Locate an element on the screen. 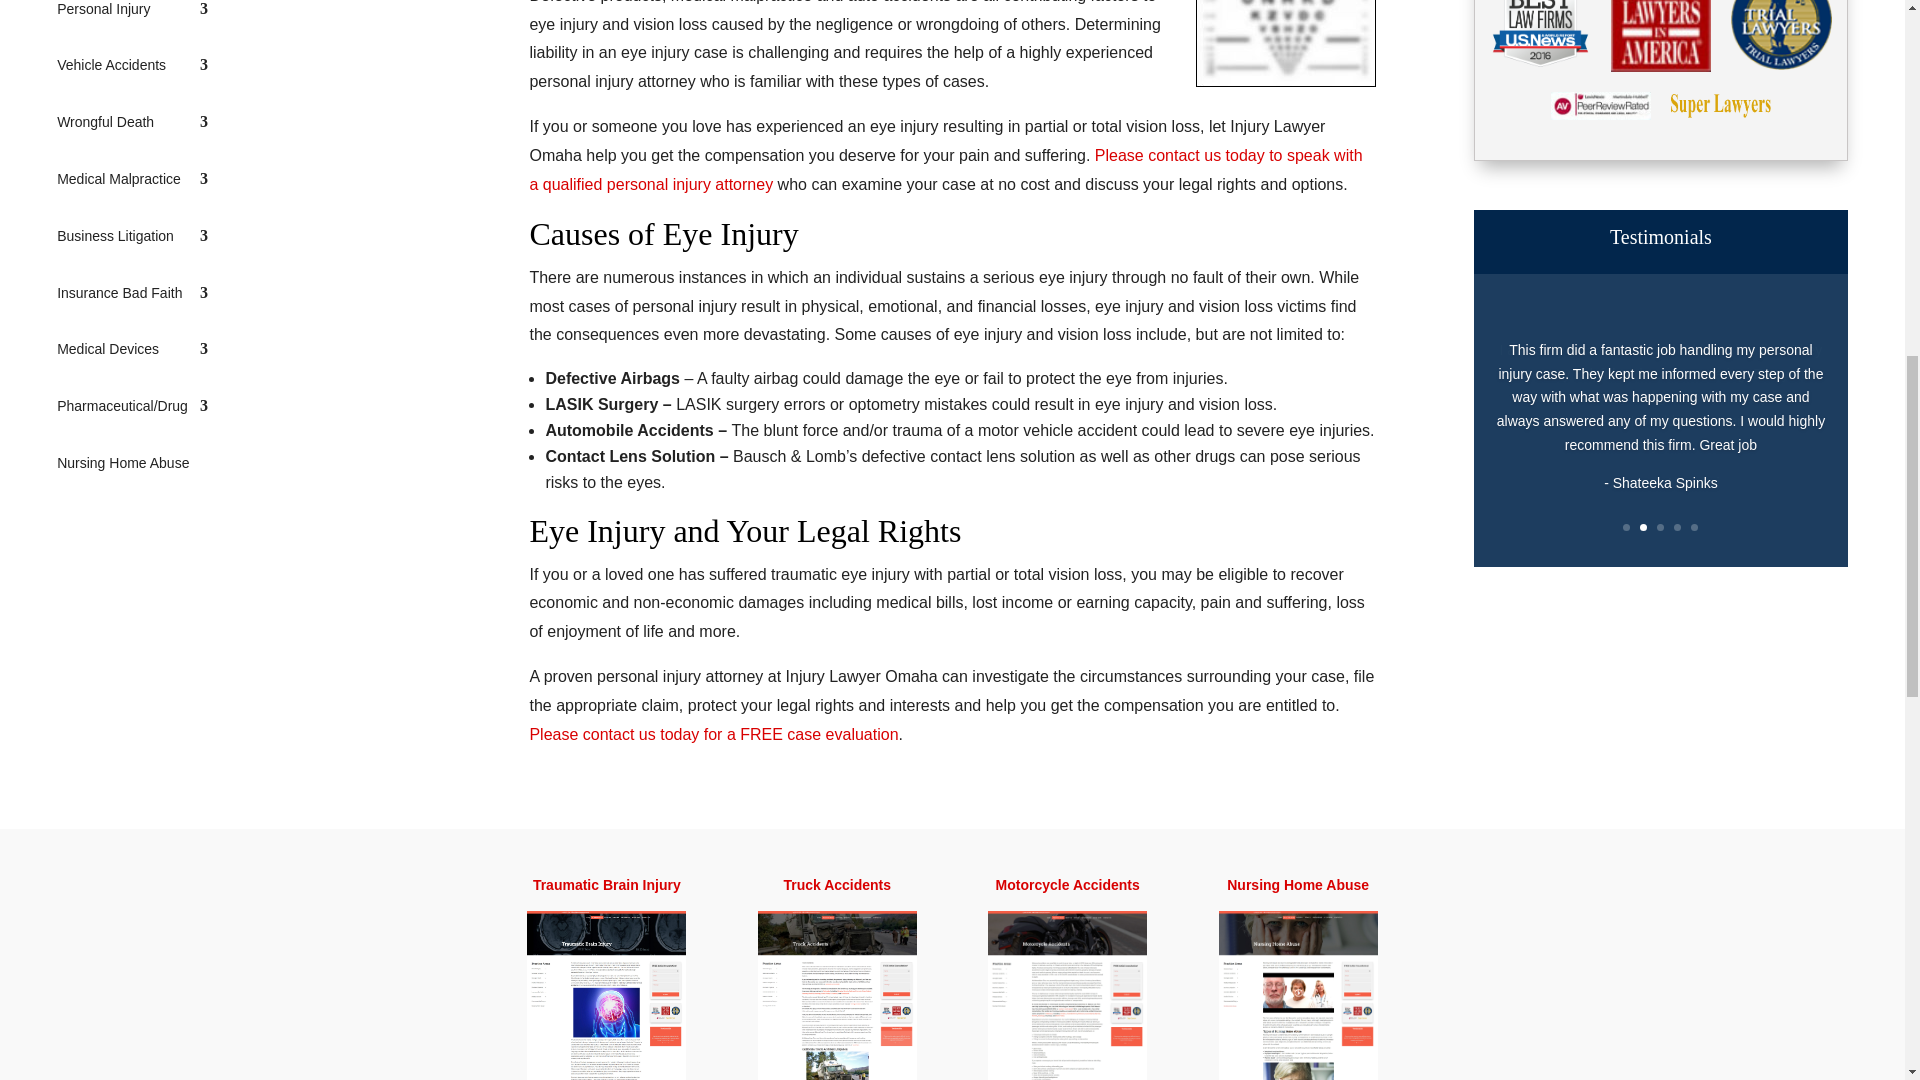  best-law-firms-2016-logo is located at coordinates (1539, 62).